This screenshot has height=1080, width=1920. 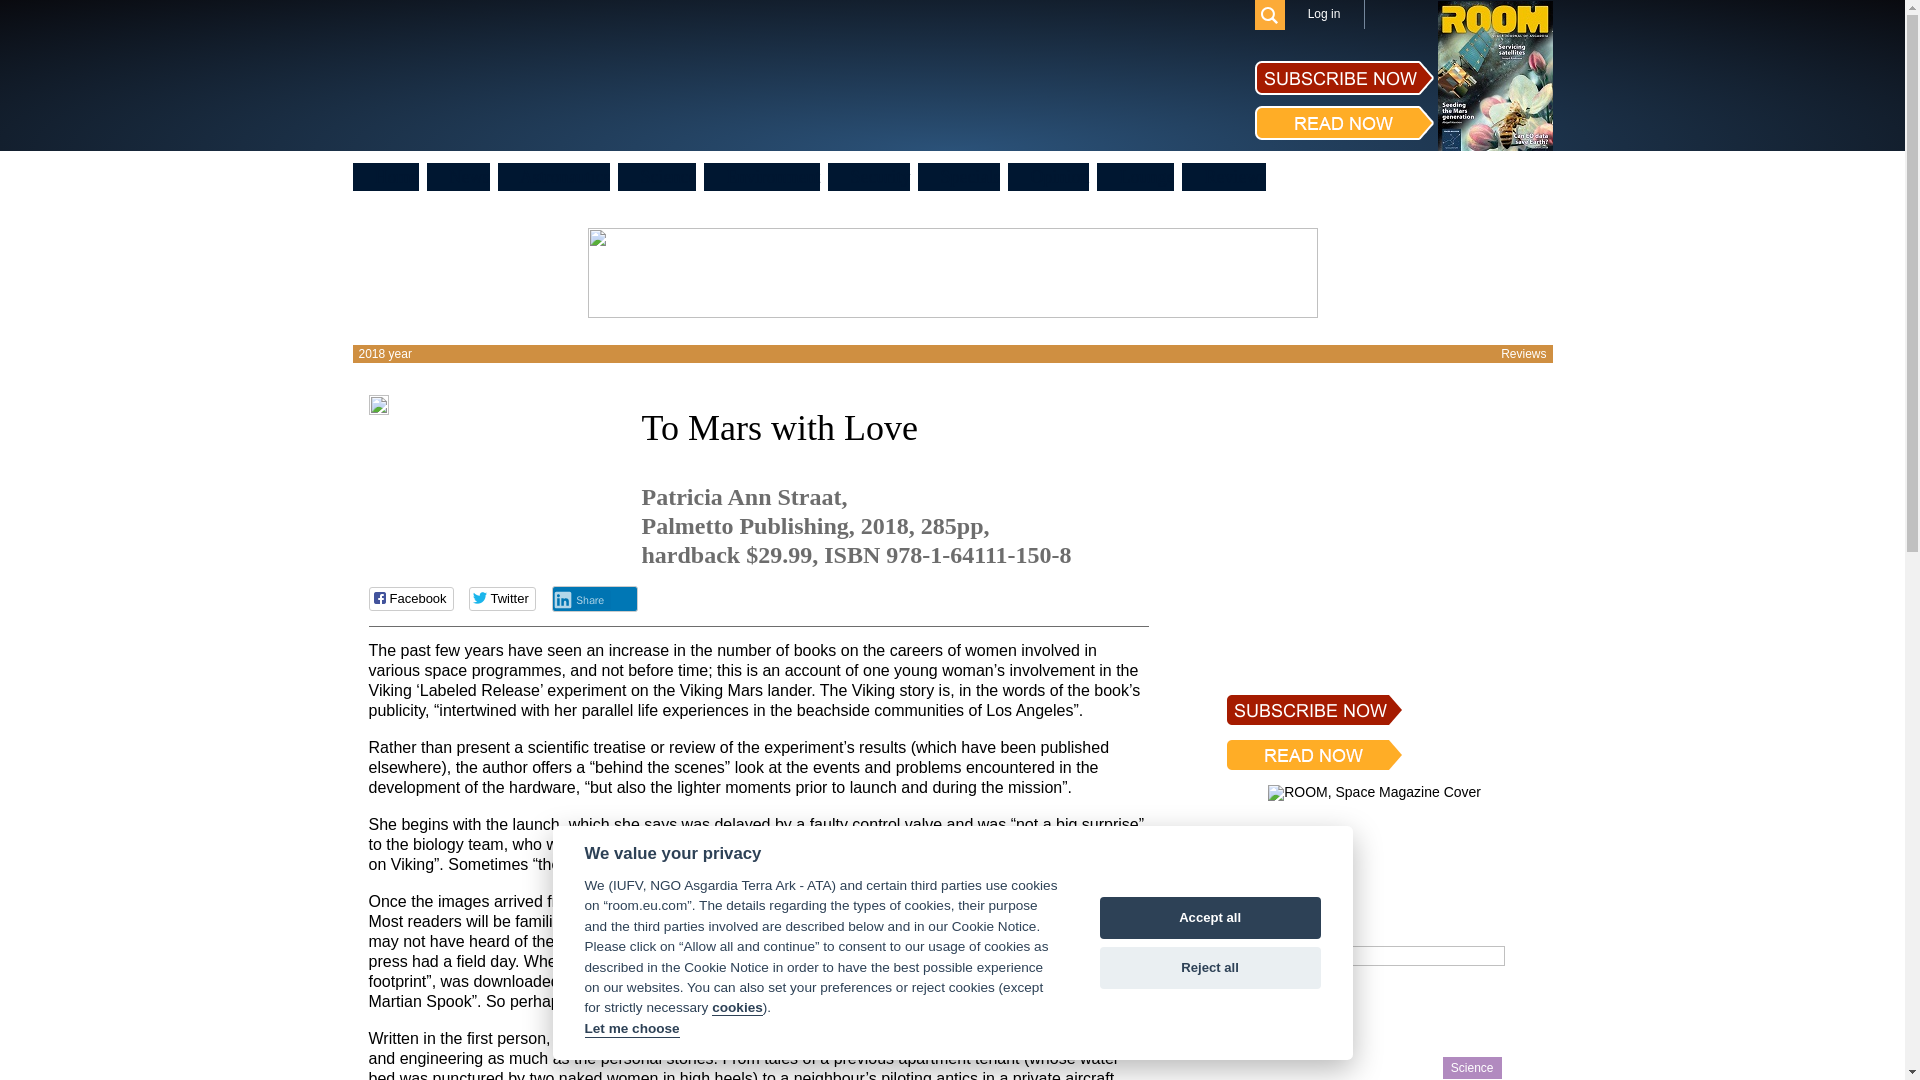 I want to click on Share link on Twitter, so click(x=502, y=599).